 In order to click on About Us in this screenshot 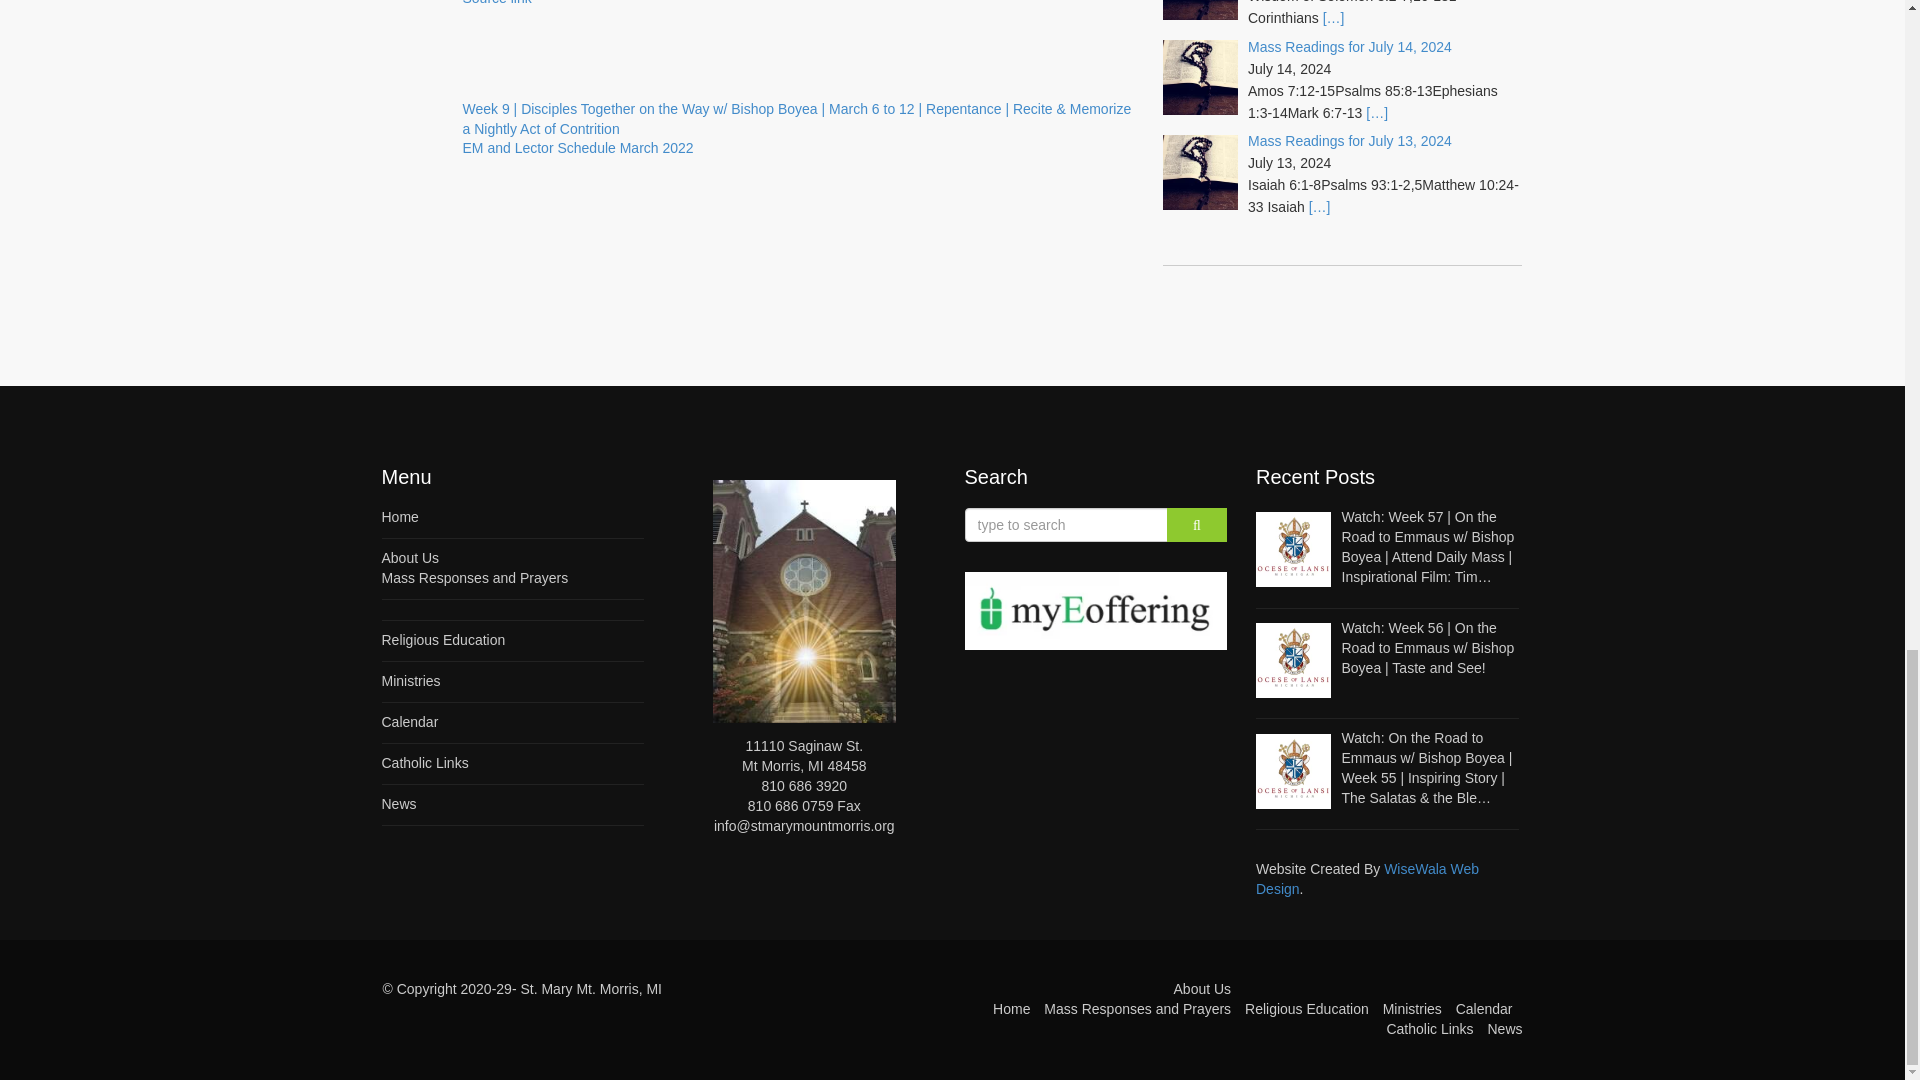, I will do `click(410, 557)`.